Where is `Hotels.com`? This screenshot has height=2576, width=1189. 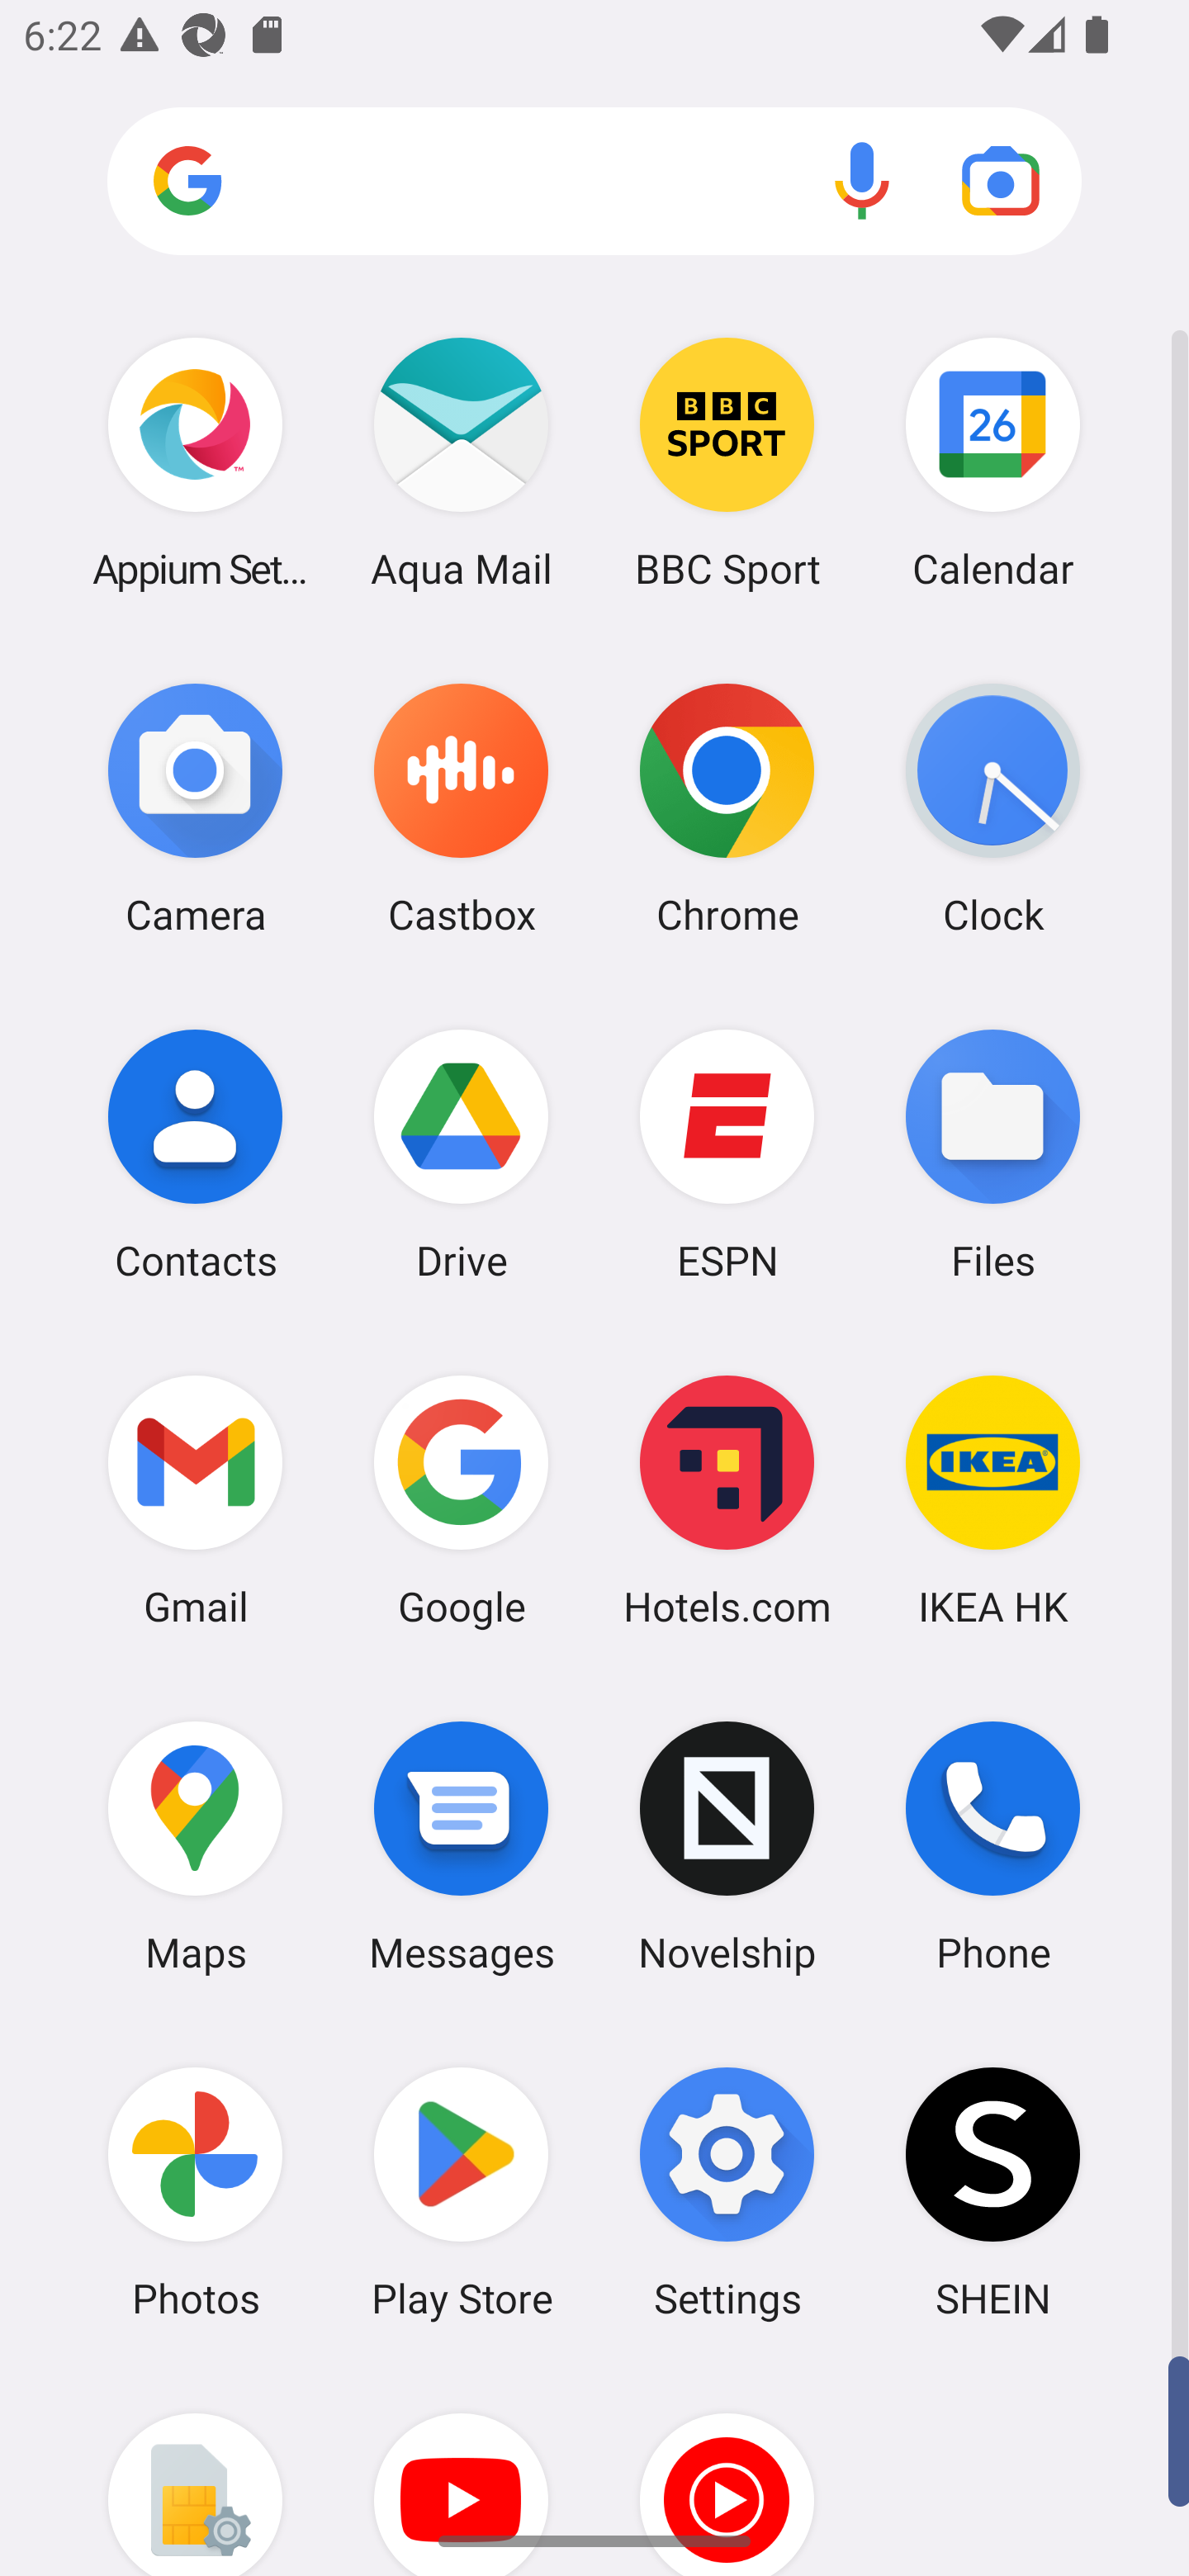
Hotels.com is located at coordinates (727, 1500).